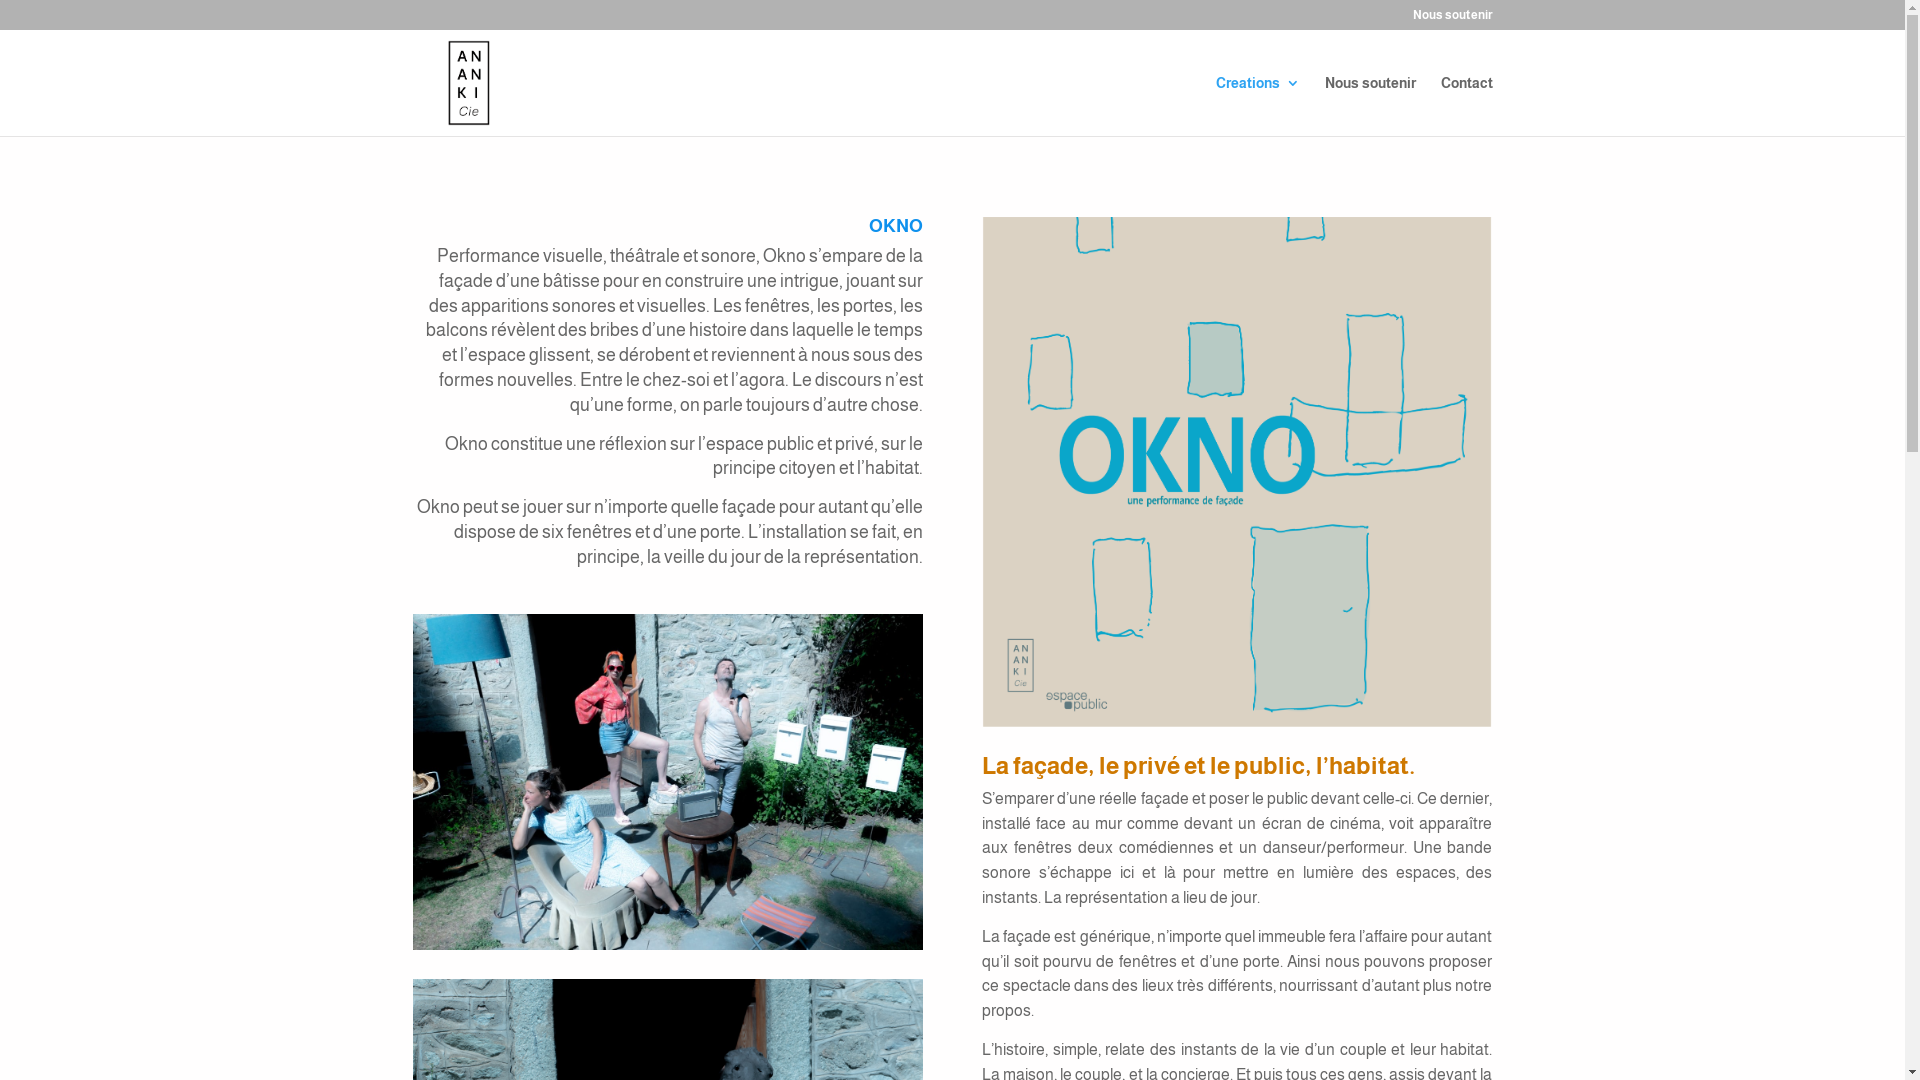 The width and height of the screenshot is (1920, 1080). I want to click on Okno_flyer-01, so click(1237, 472).